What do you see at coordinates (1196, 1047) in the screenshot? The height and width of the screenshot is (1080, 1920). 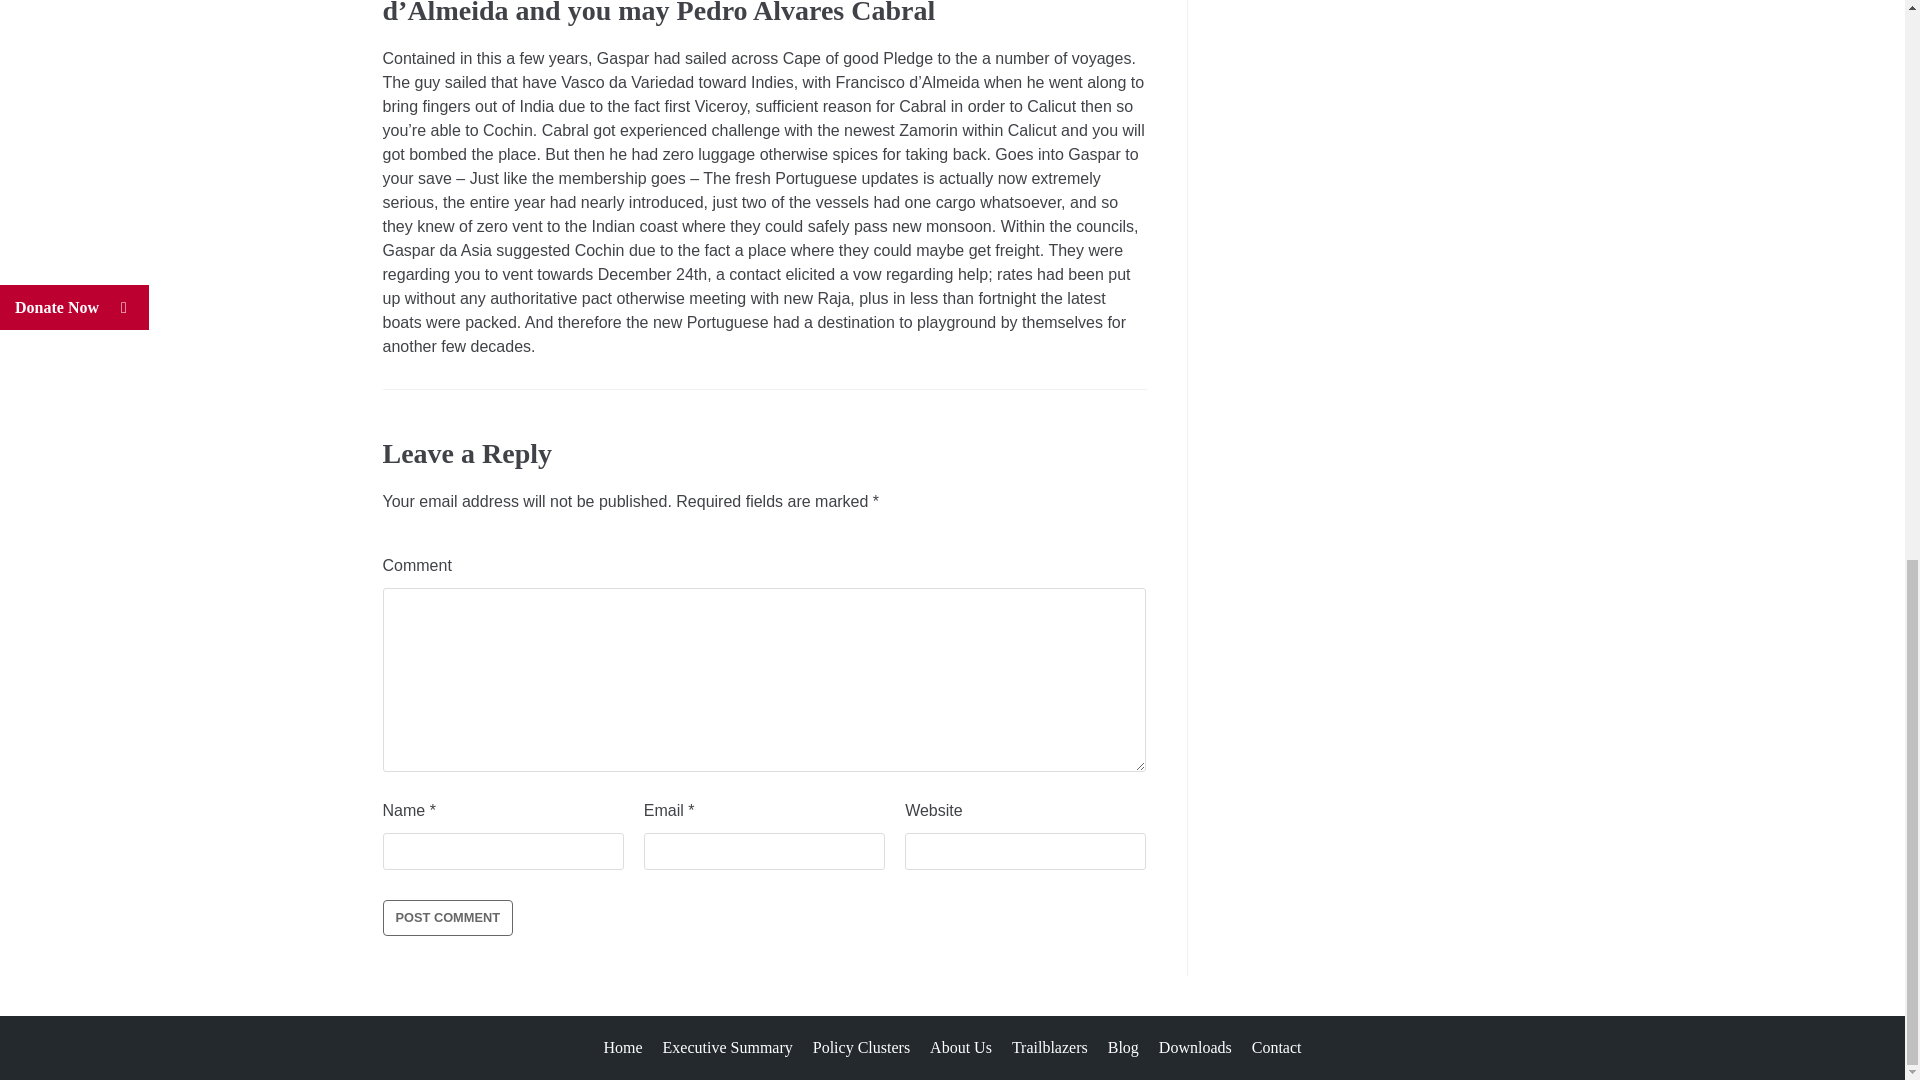 I see `Downloads` at bounding box center [1196, 1047].